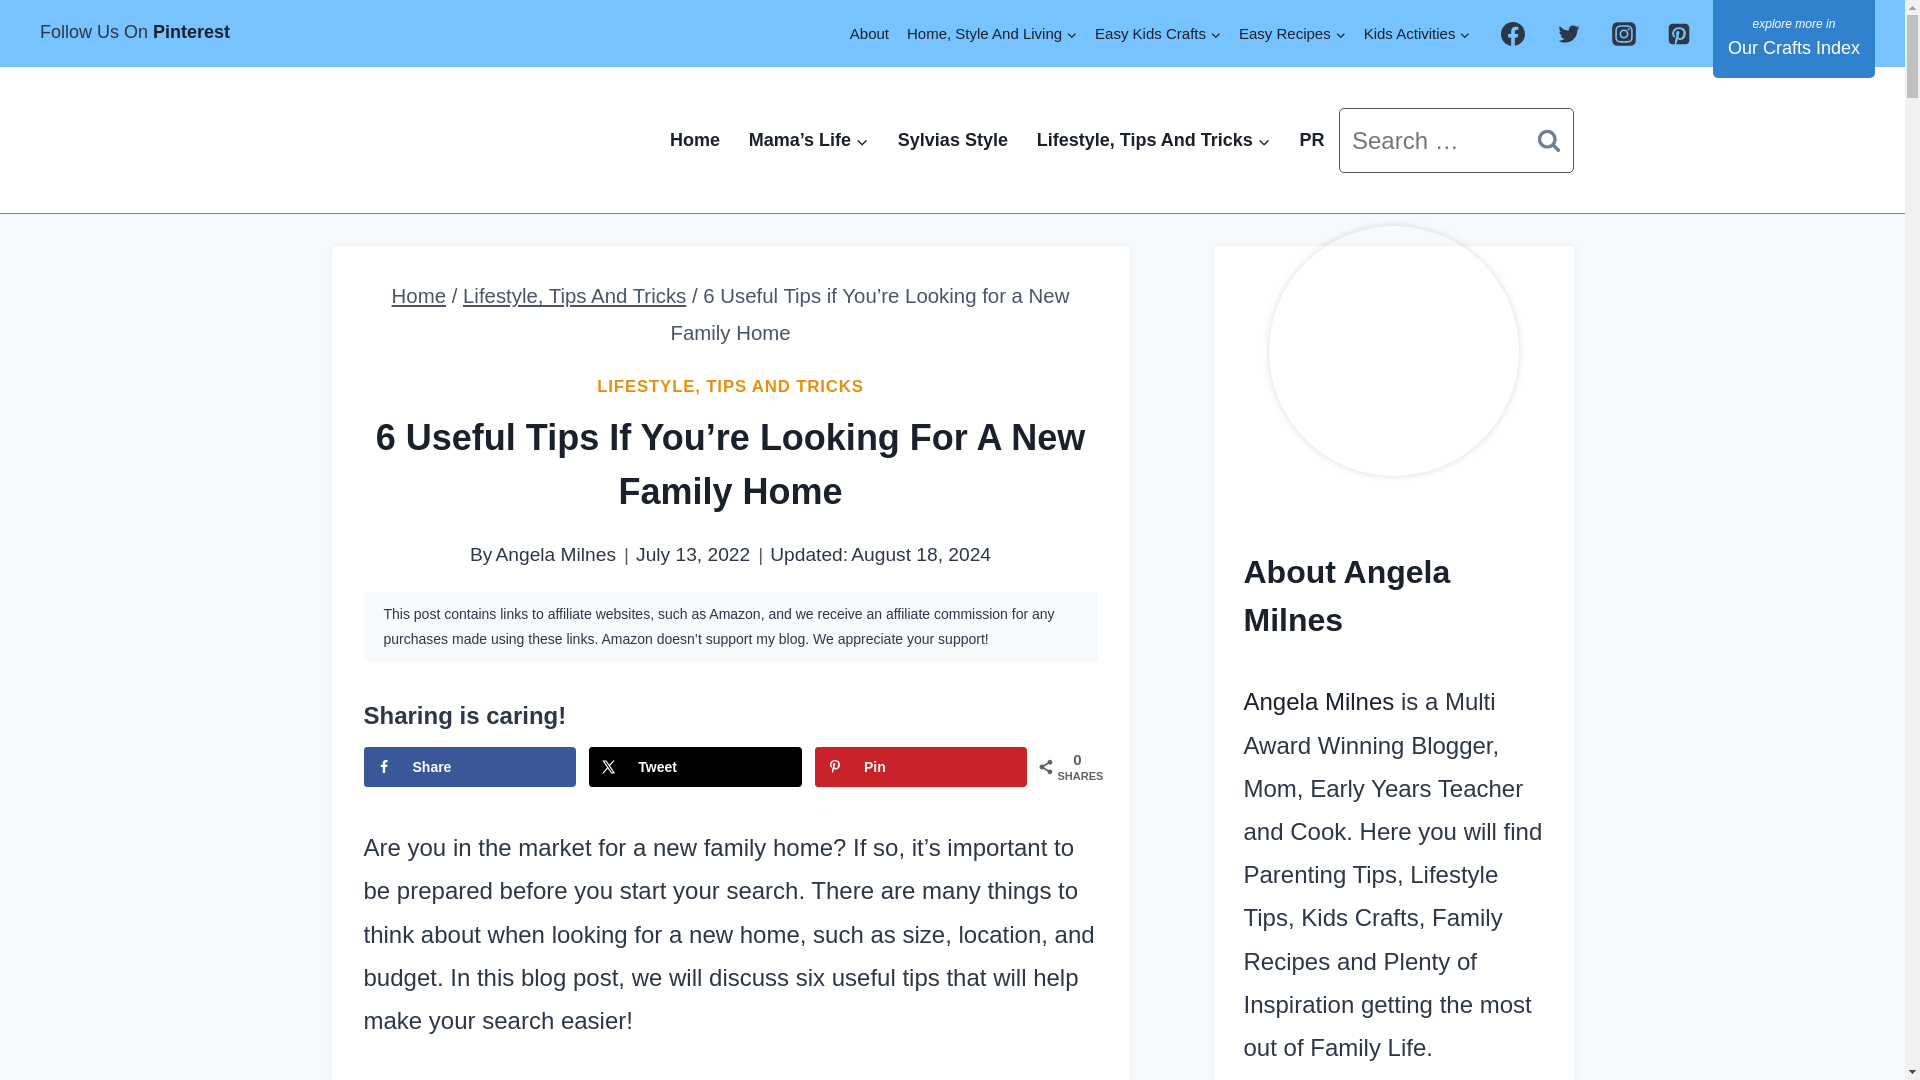  I want to click on Pinterest, so click(192, 32).